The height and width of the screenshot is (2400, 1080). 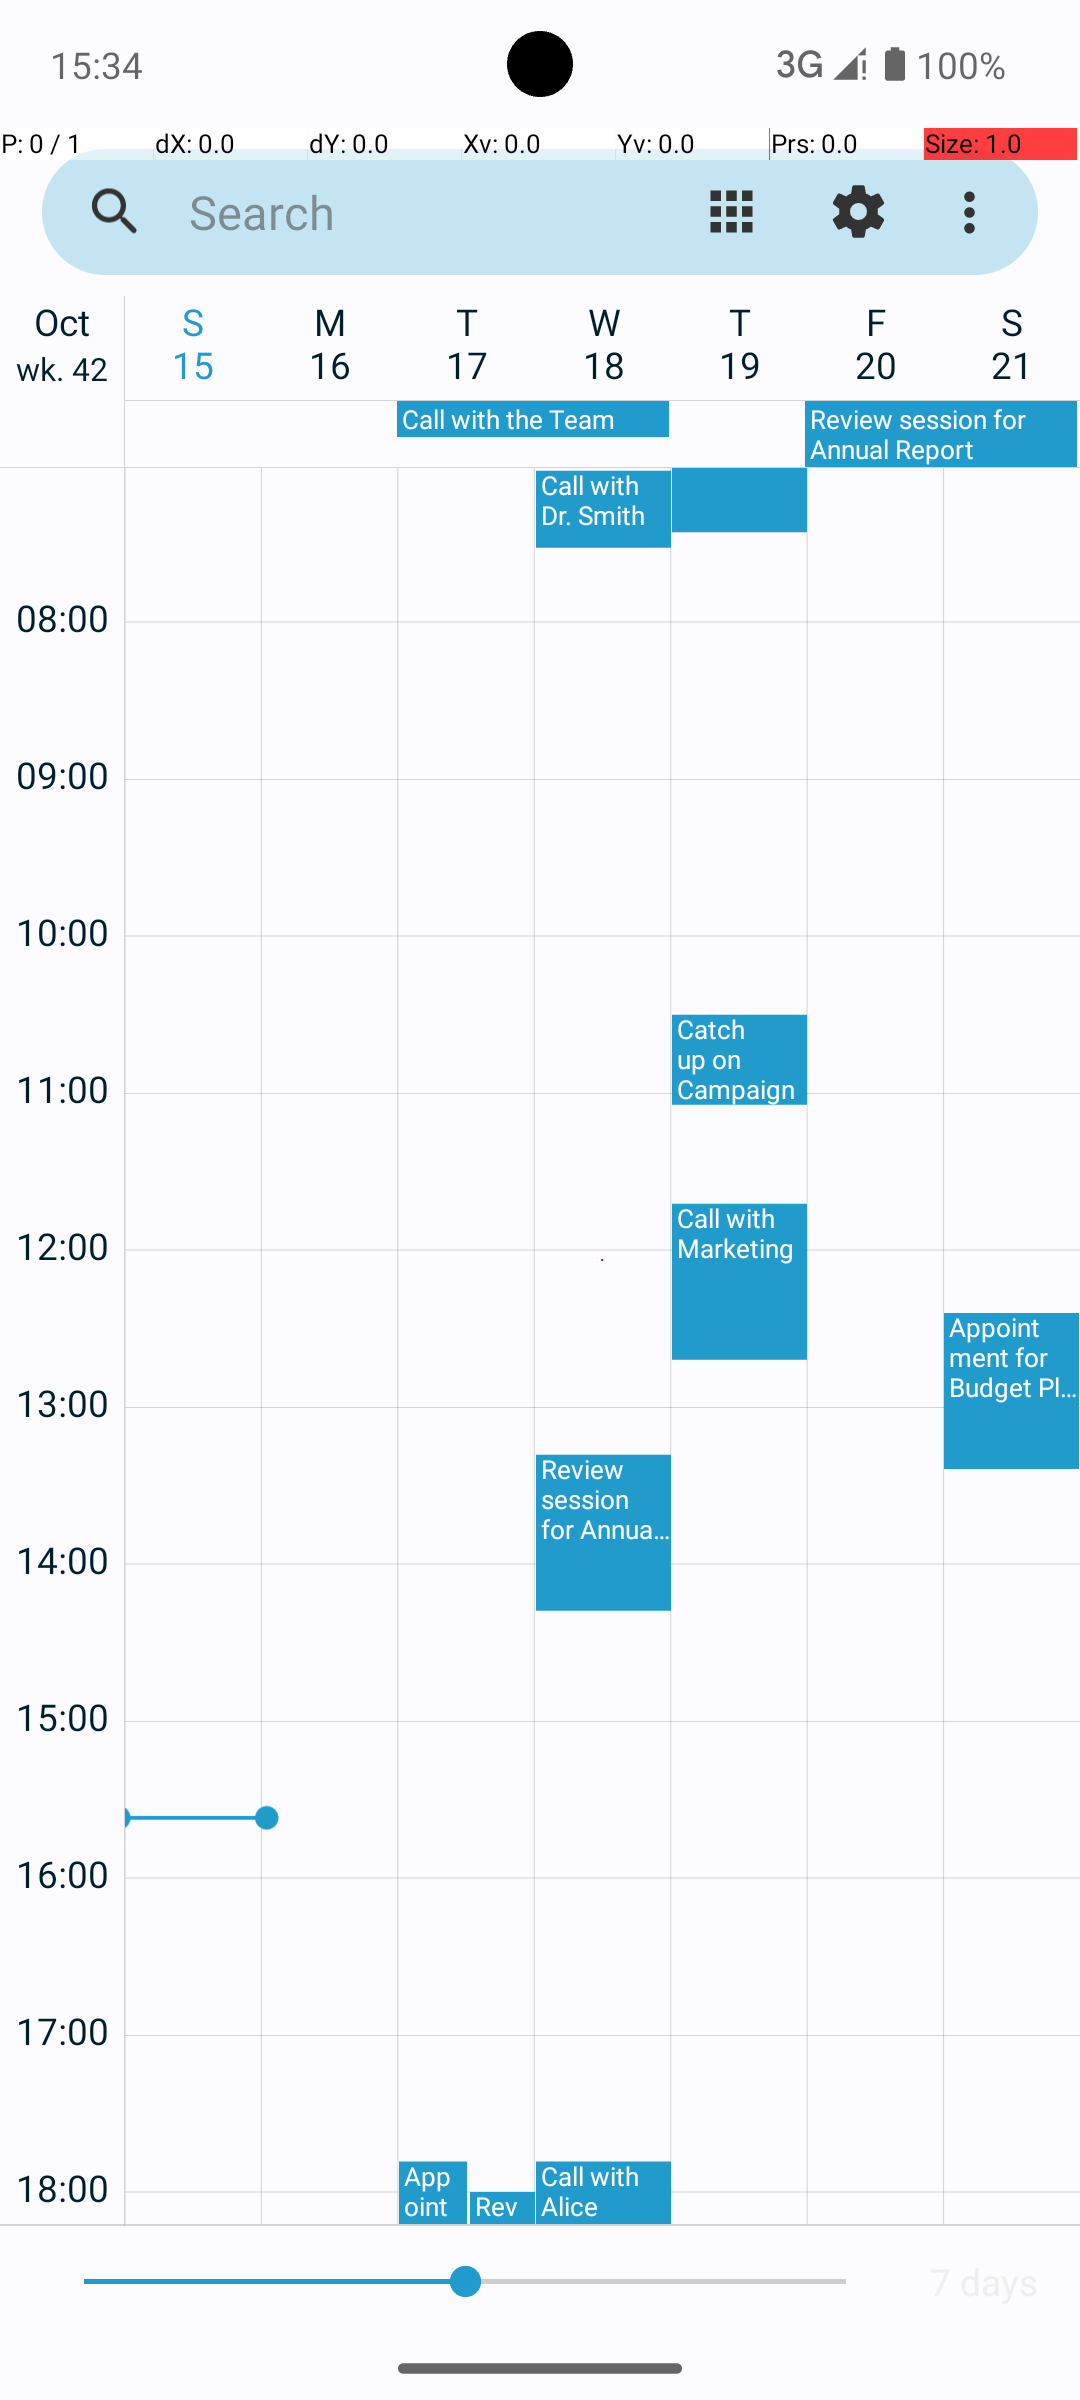 I want to click on 13:00, so click(x=62, y=1350).